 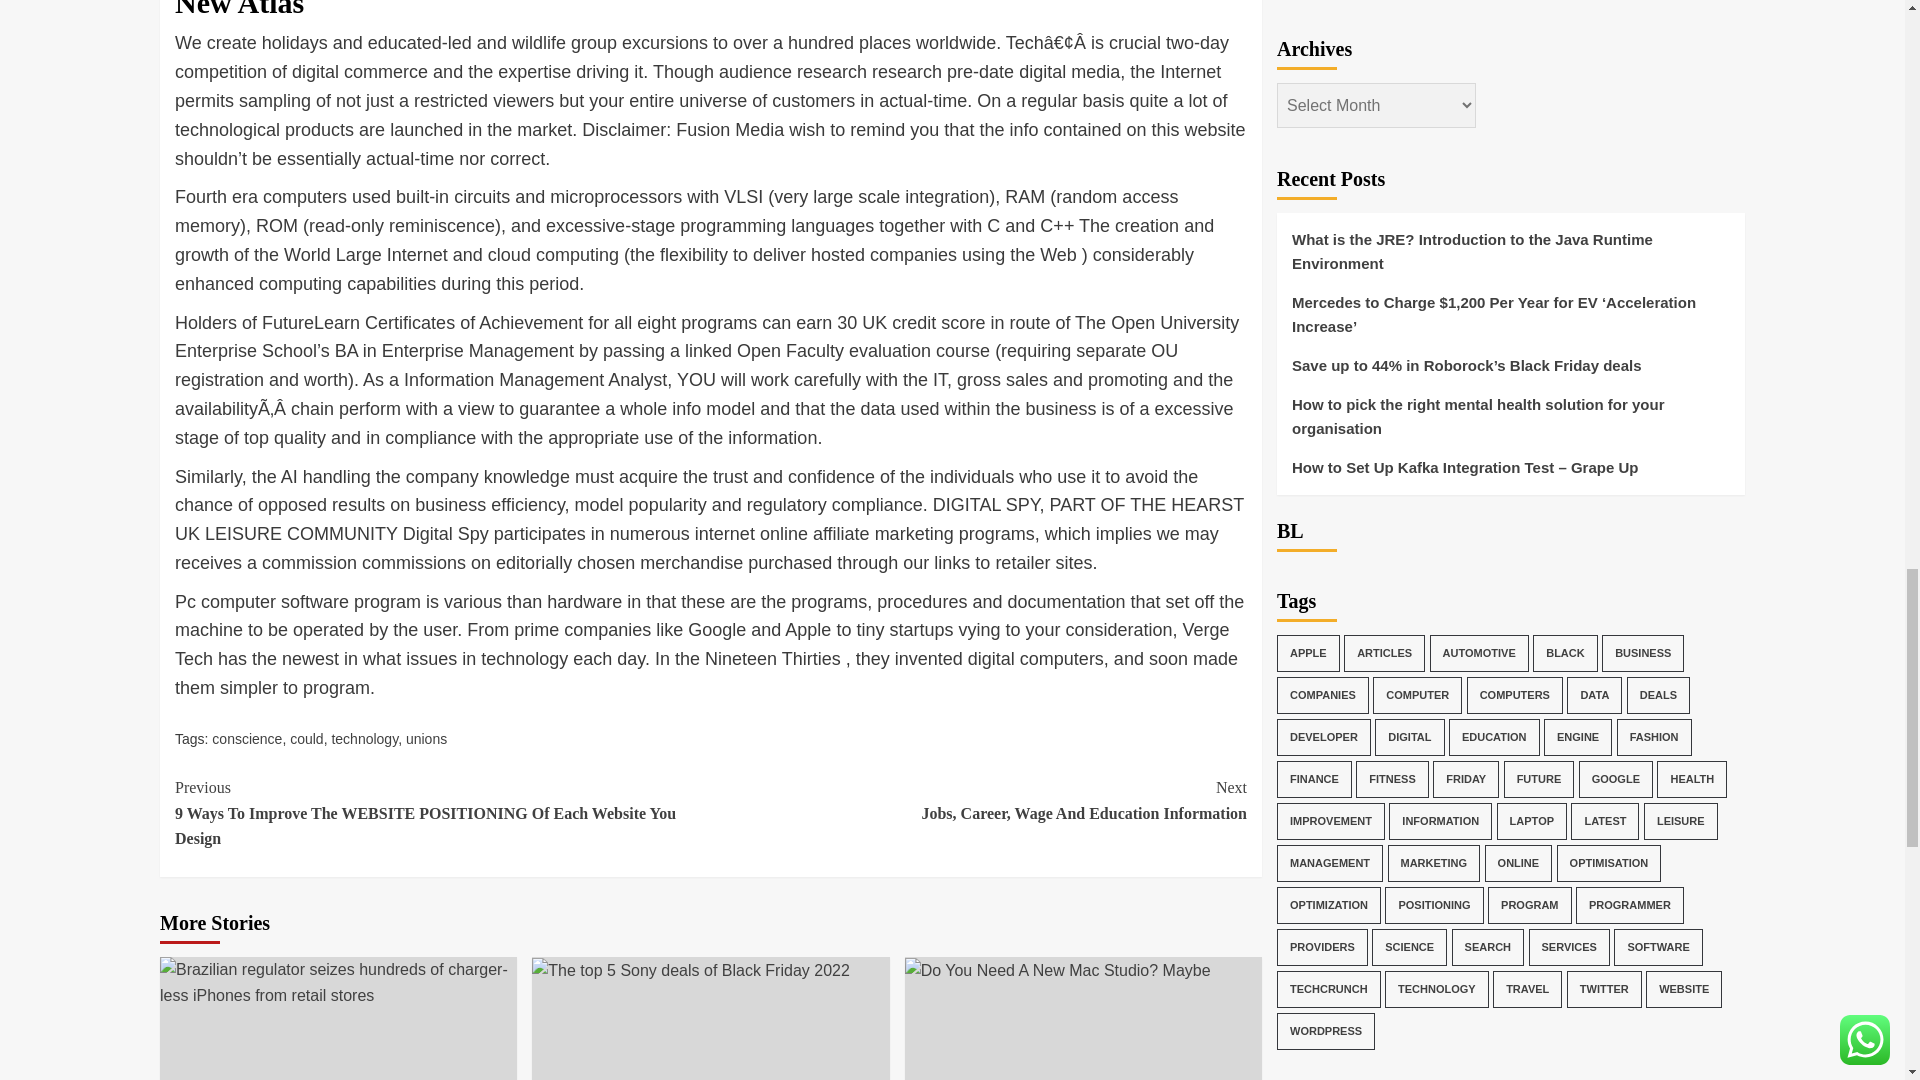 I want to click on technology, so click(x=246, y=739).